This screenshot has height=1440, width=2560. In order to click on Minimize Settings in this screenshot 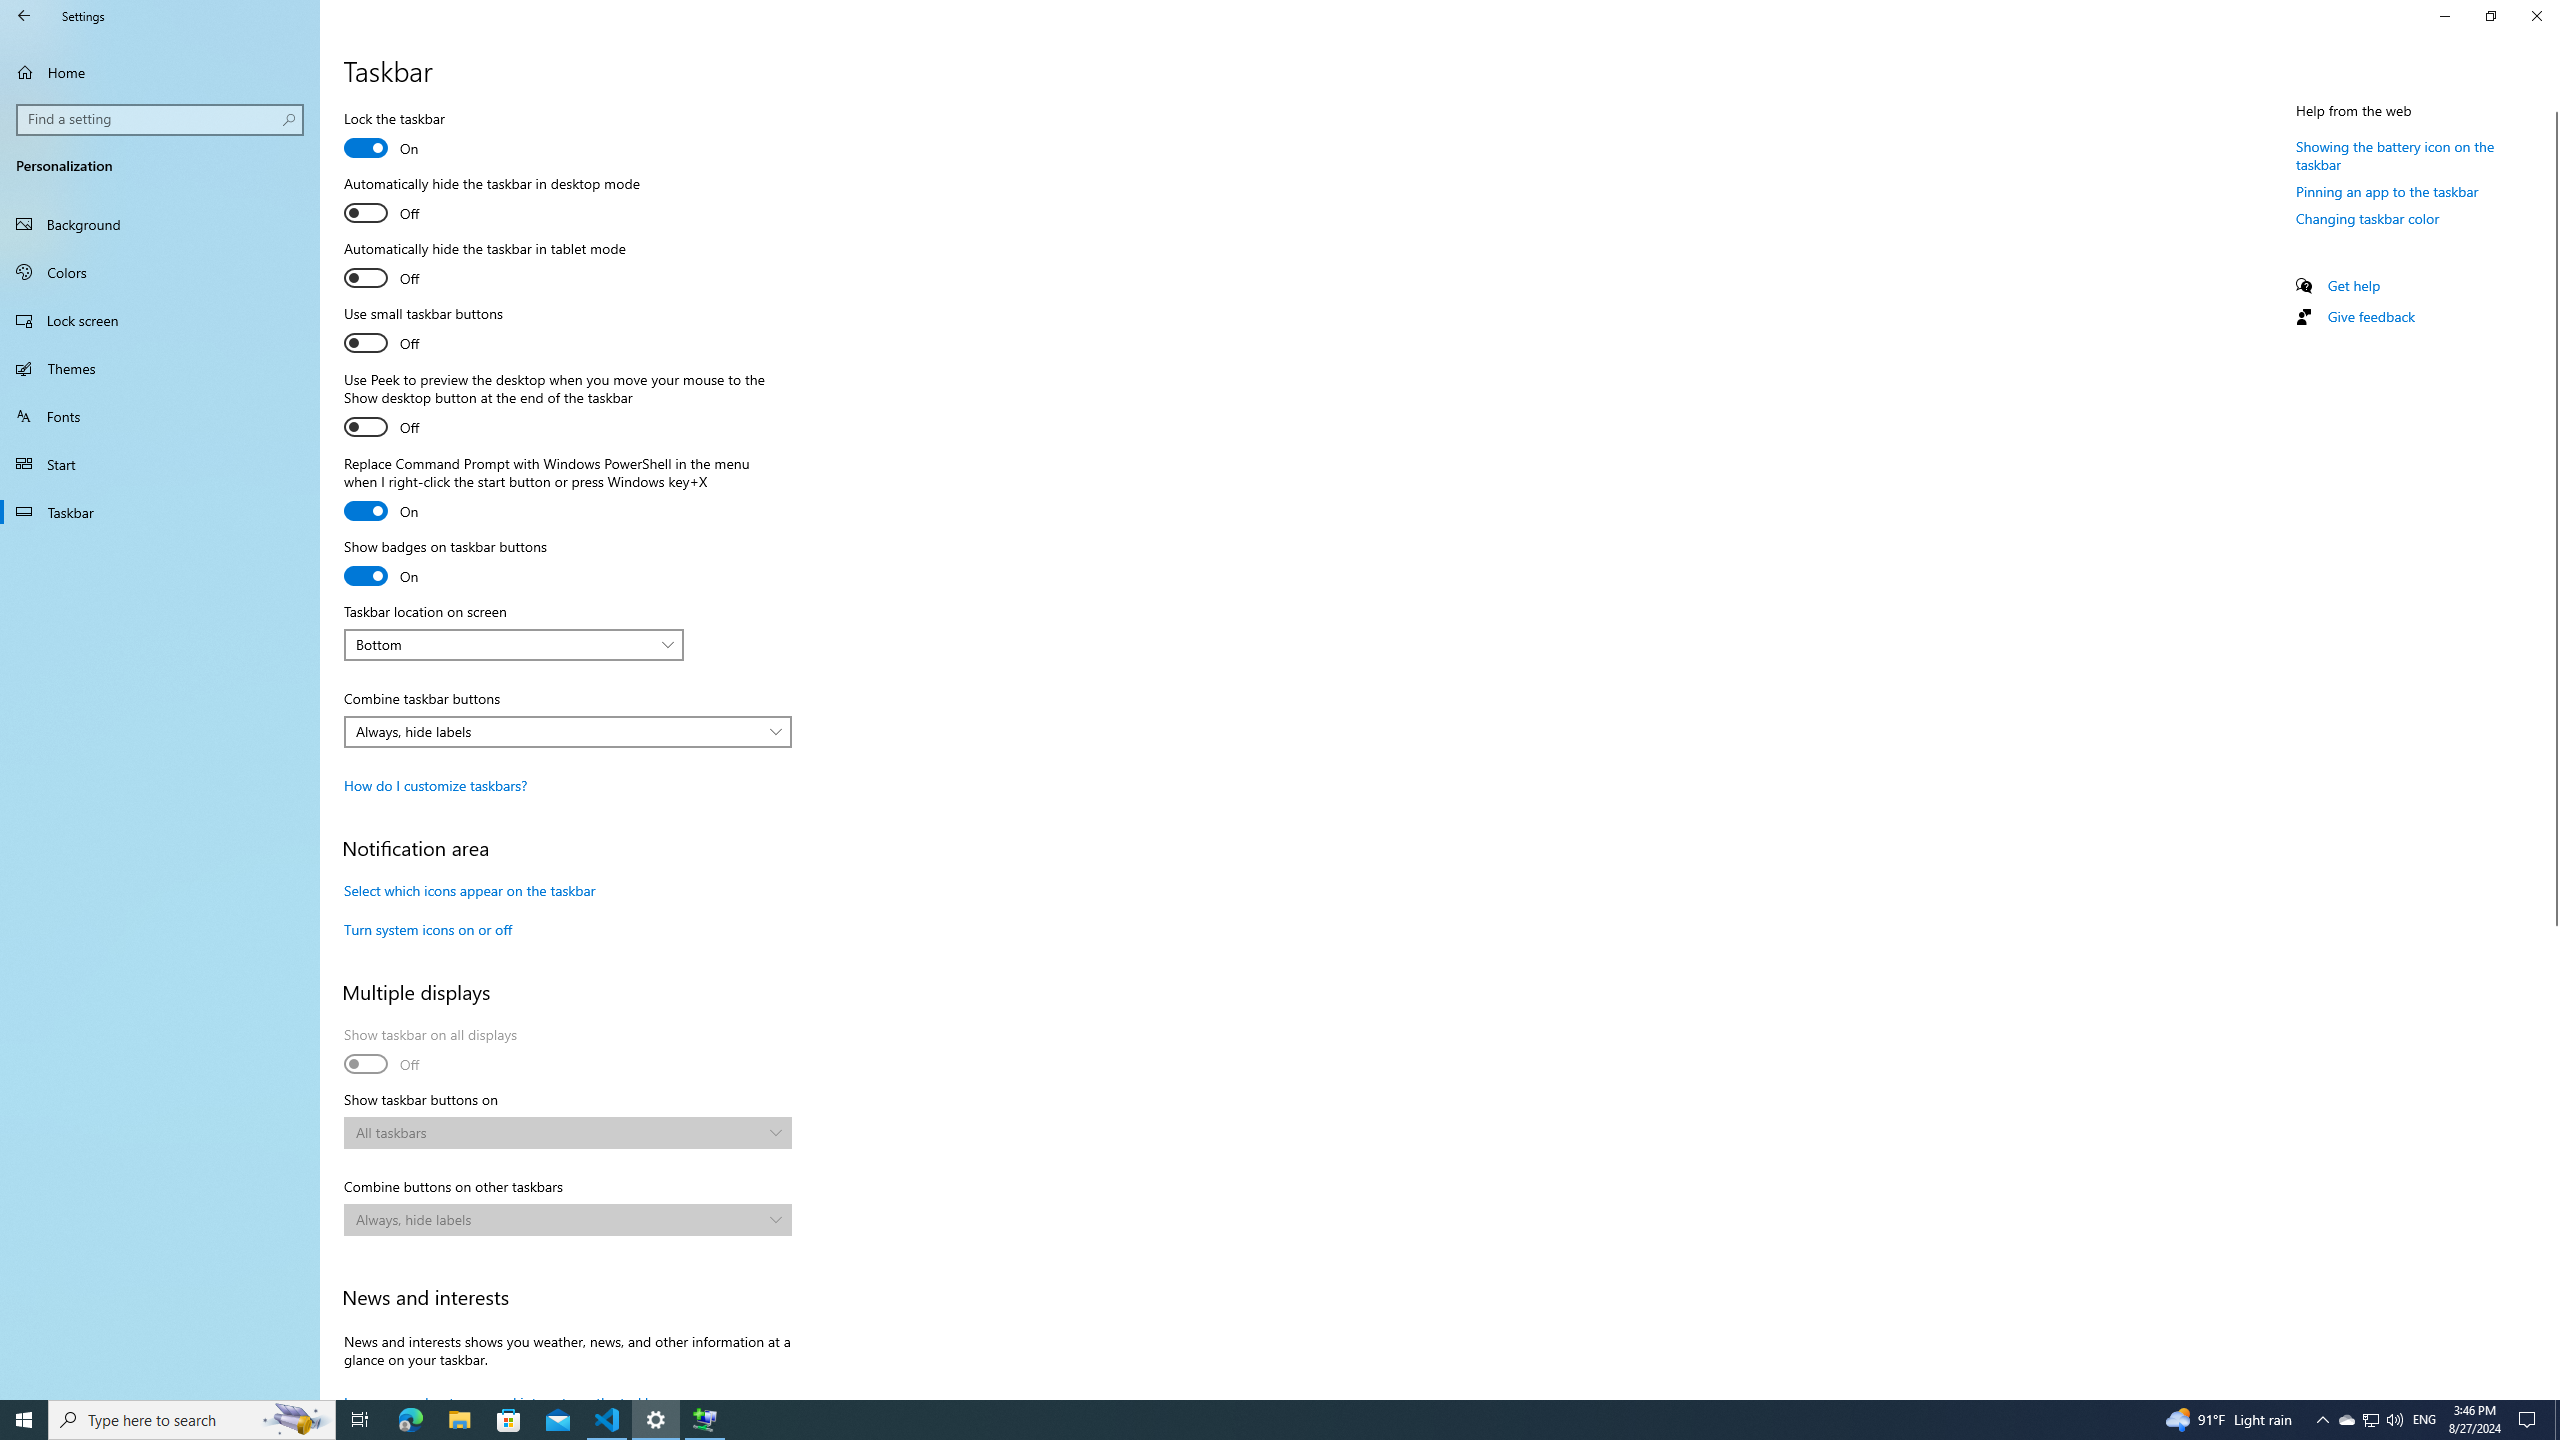, I will do `click(2444, 16)`.